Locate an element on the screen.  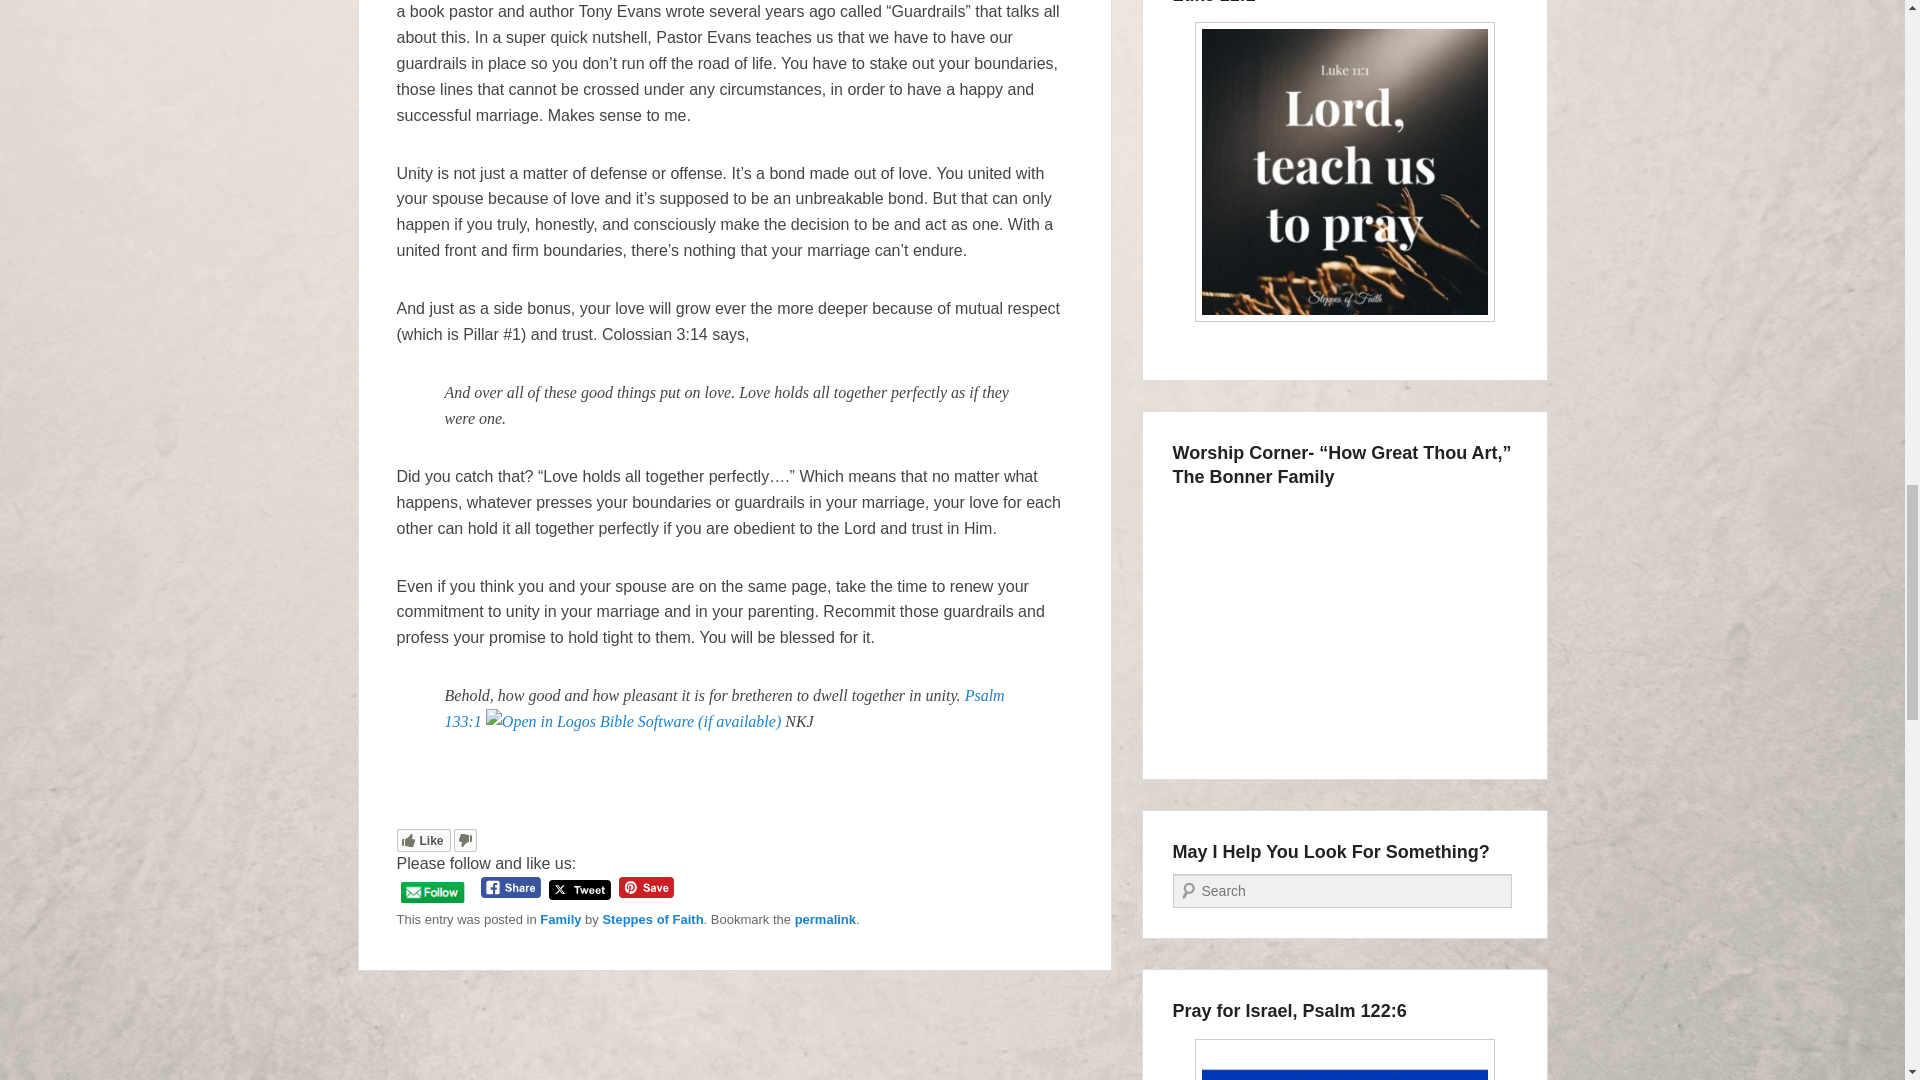
Permalink to The 5 Pillars of Marriage: Part III, Unity is located at coordinates (825, 918).